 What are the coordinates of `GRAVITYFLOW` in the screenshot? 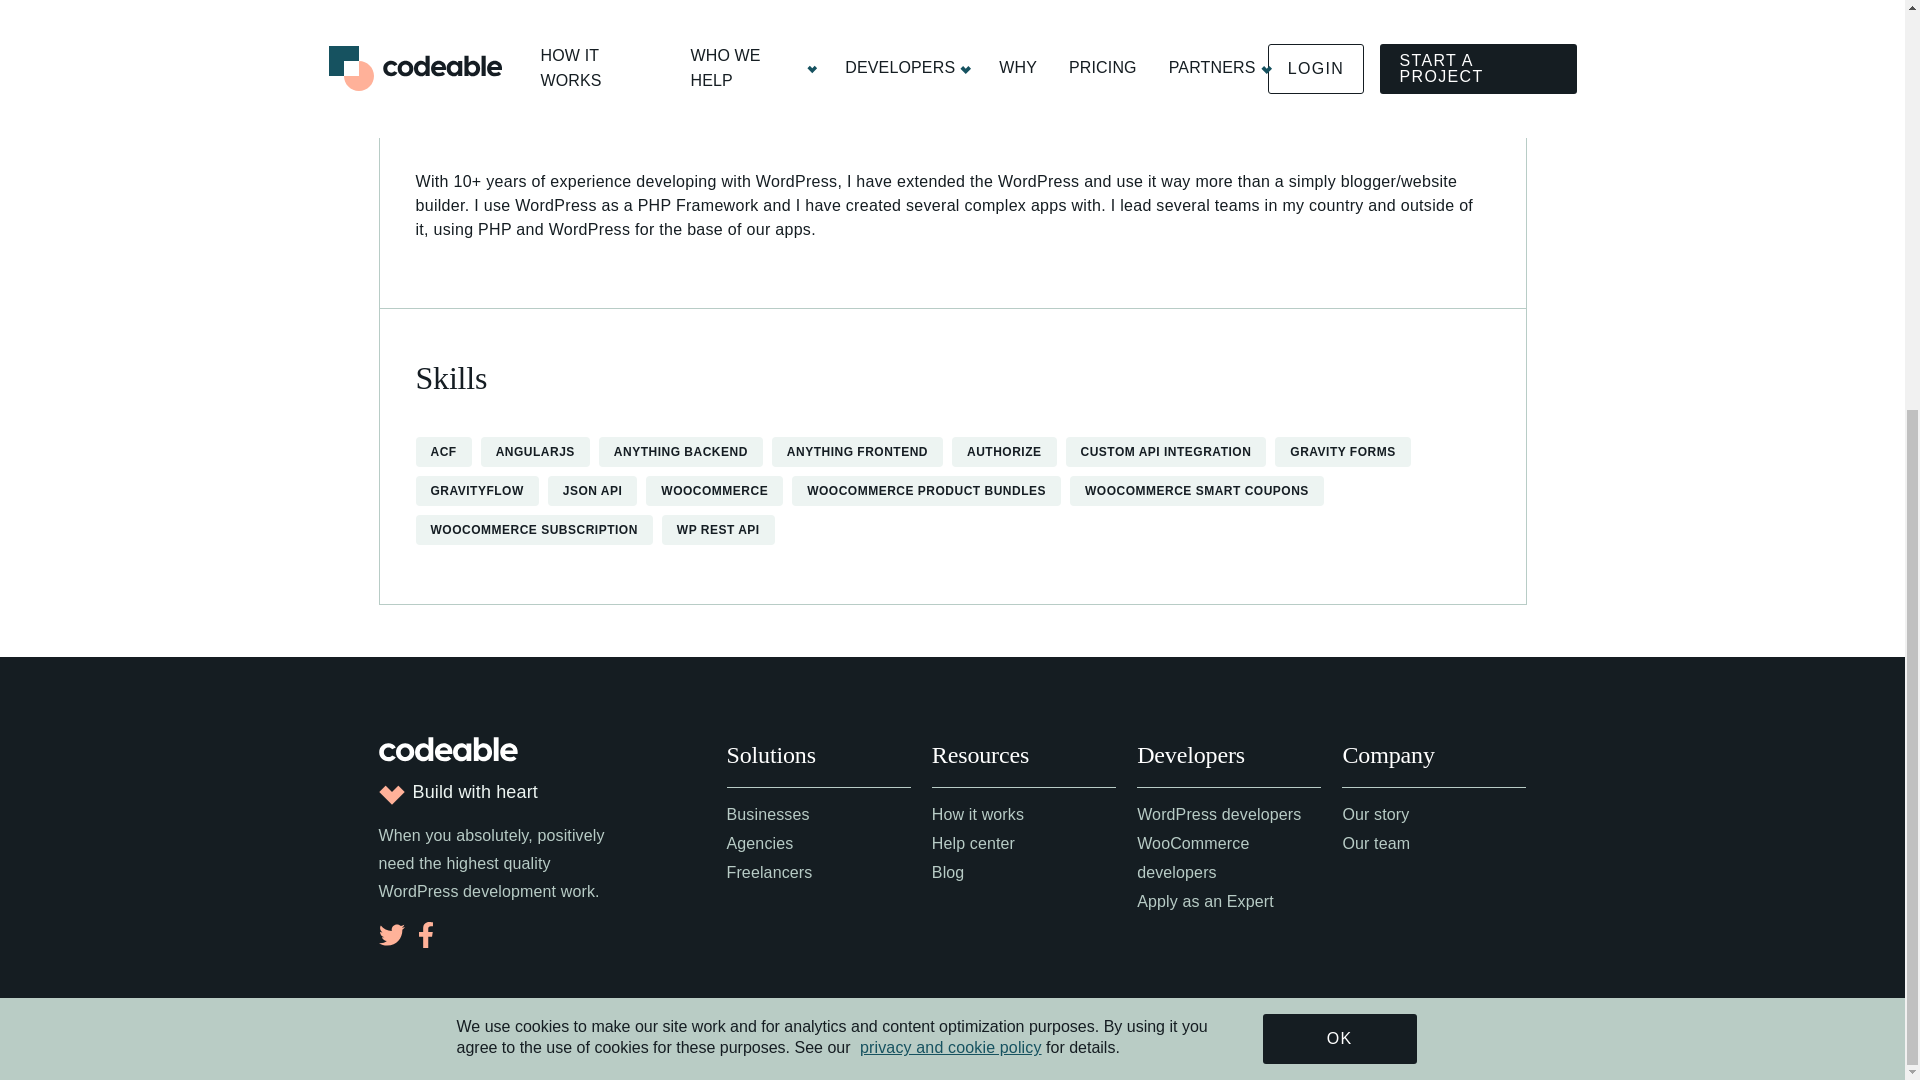 It's located at (476, 490).